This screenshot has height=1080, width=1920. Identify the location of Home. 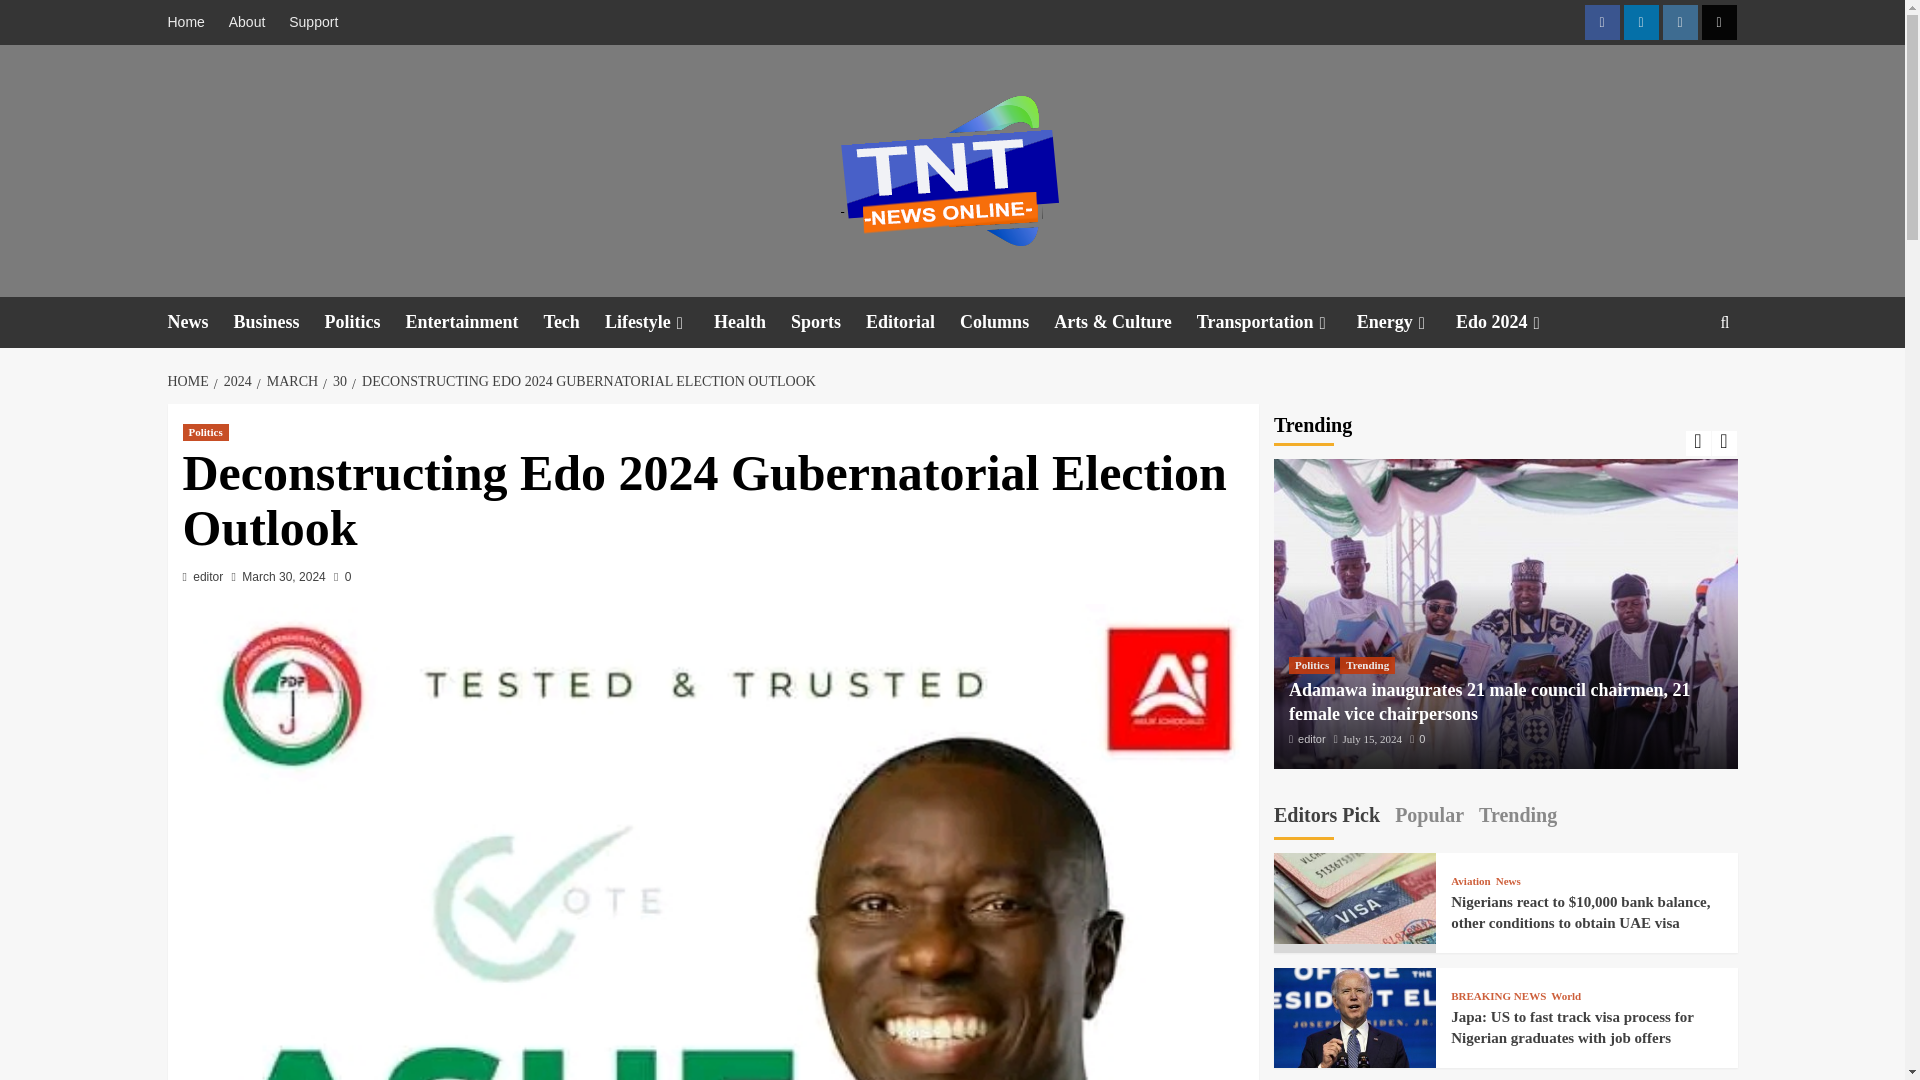
(192, 22).